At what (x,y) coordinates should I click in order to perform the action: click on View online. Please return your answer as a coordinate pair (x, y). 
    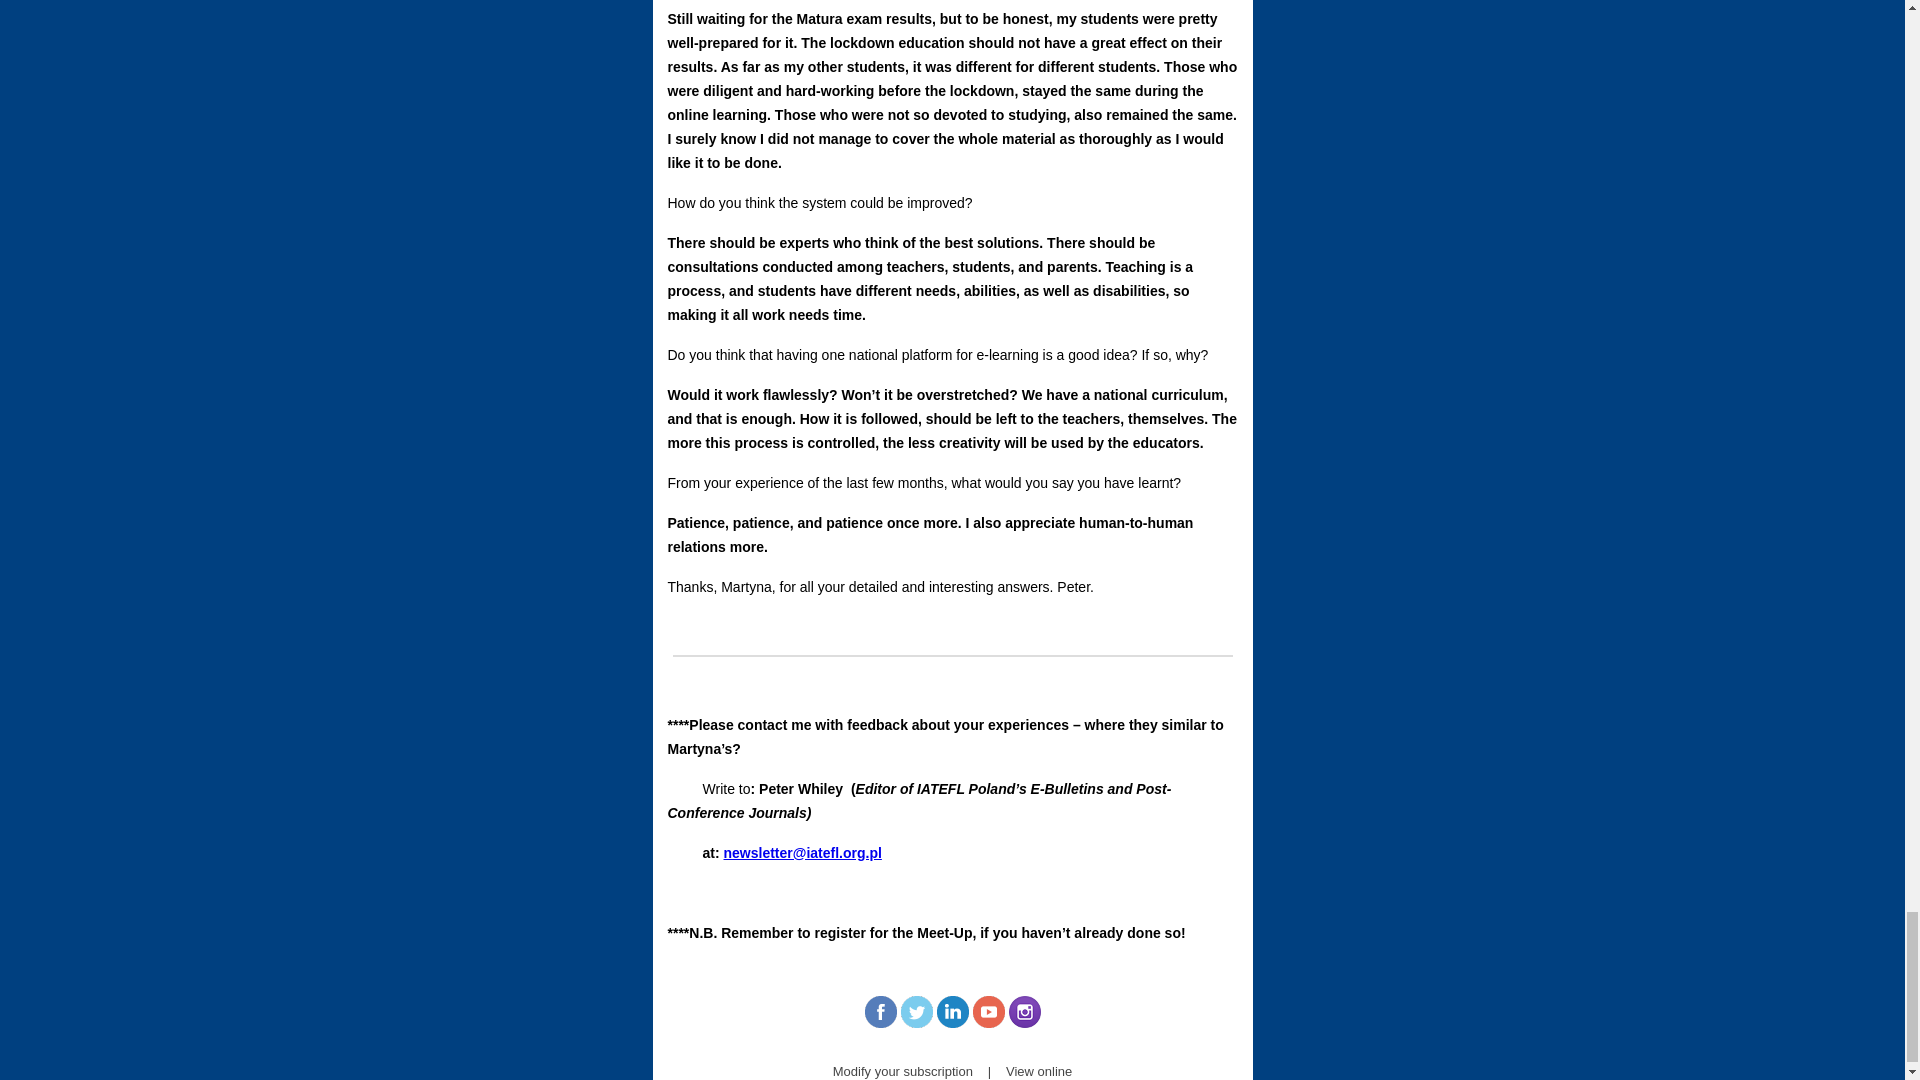
    Looking at the image, I should click on (1038, 1070).